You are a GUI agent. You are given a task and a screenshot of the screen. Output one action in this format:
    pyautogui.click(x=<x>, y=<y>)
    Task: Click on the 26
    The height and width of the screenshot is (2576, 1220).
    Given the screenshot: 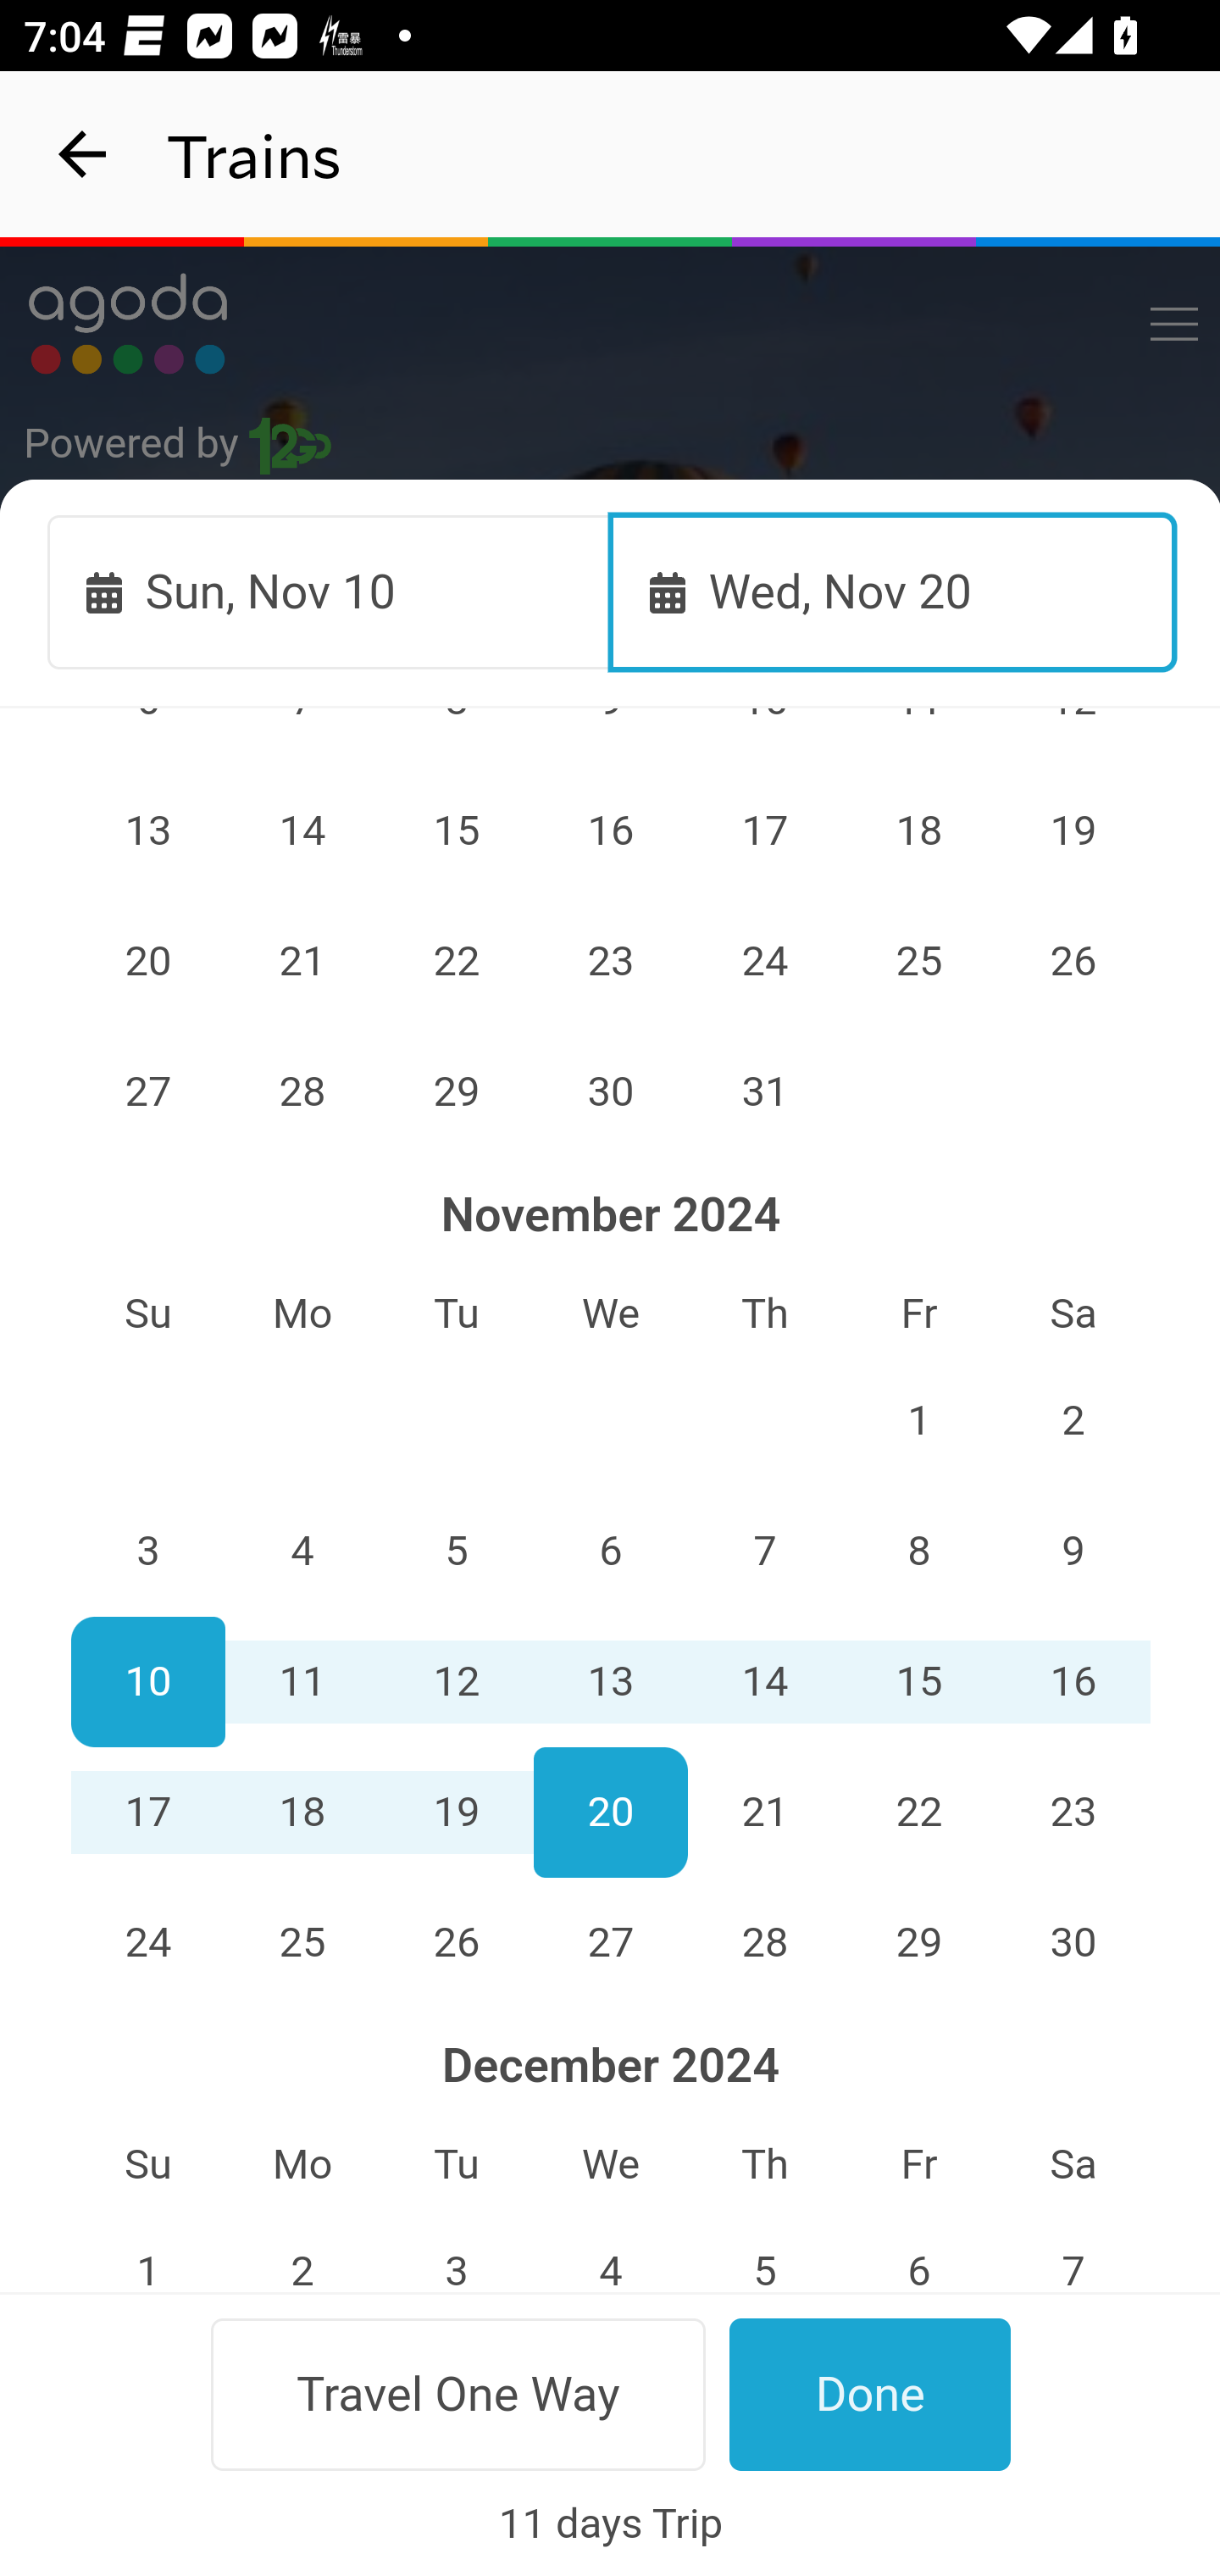 What is the action you would take?
    pyautogui.click(x=457, y=1942)
    